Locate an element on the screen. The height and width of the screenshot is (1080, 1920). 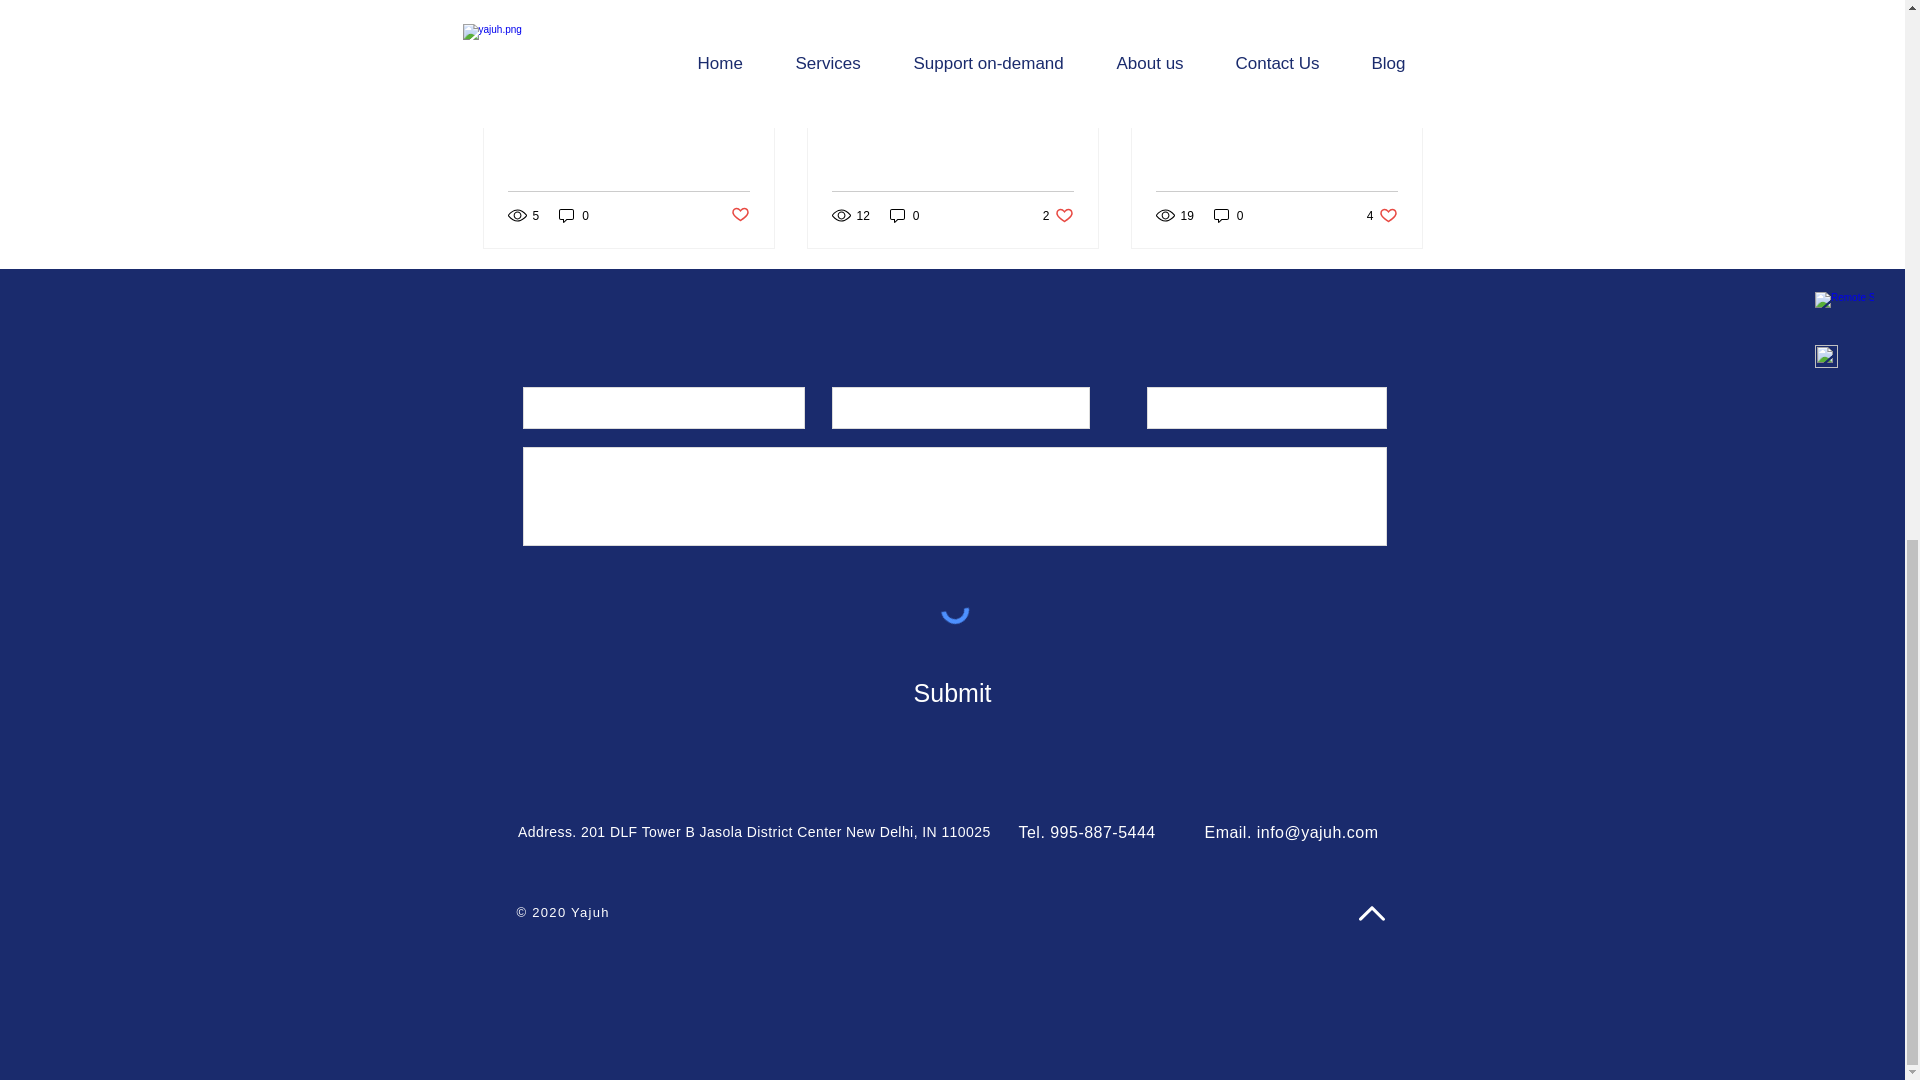
0 is located at coordinates (952, 693).